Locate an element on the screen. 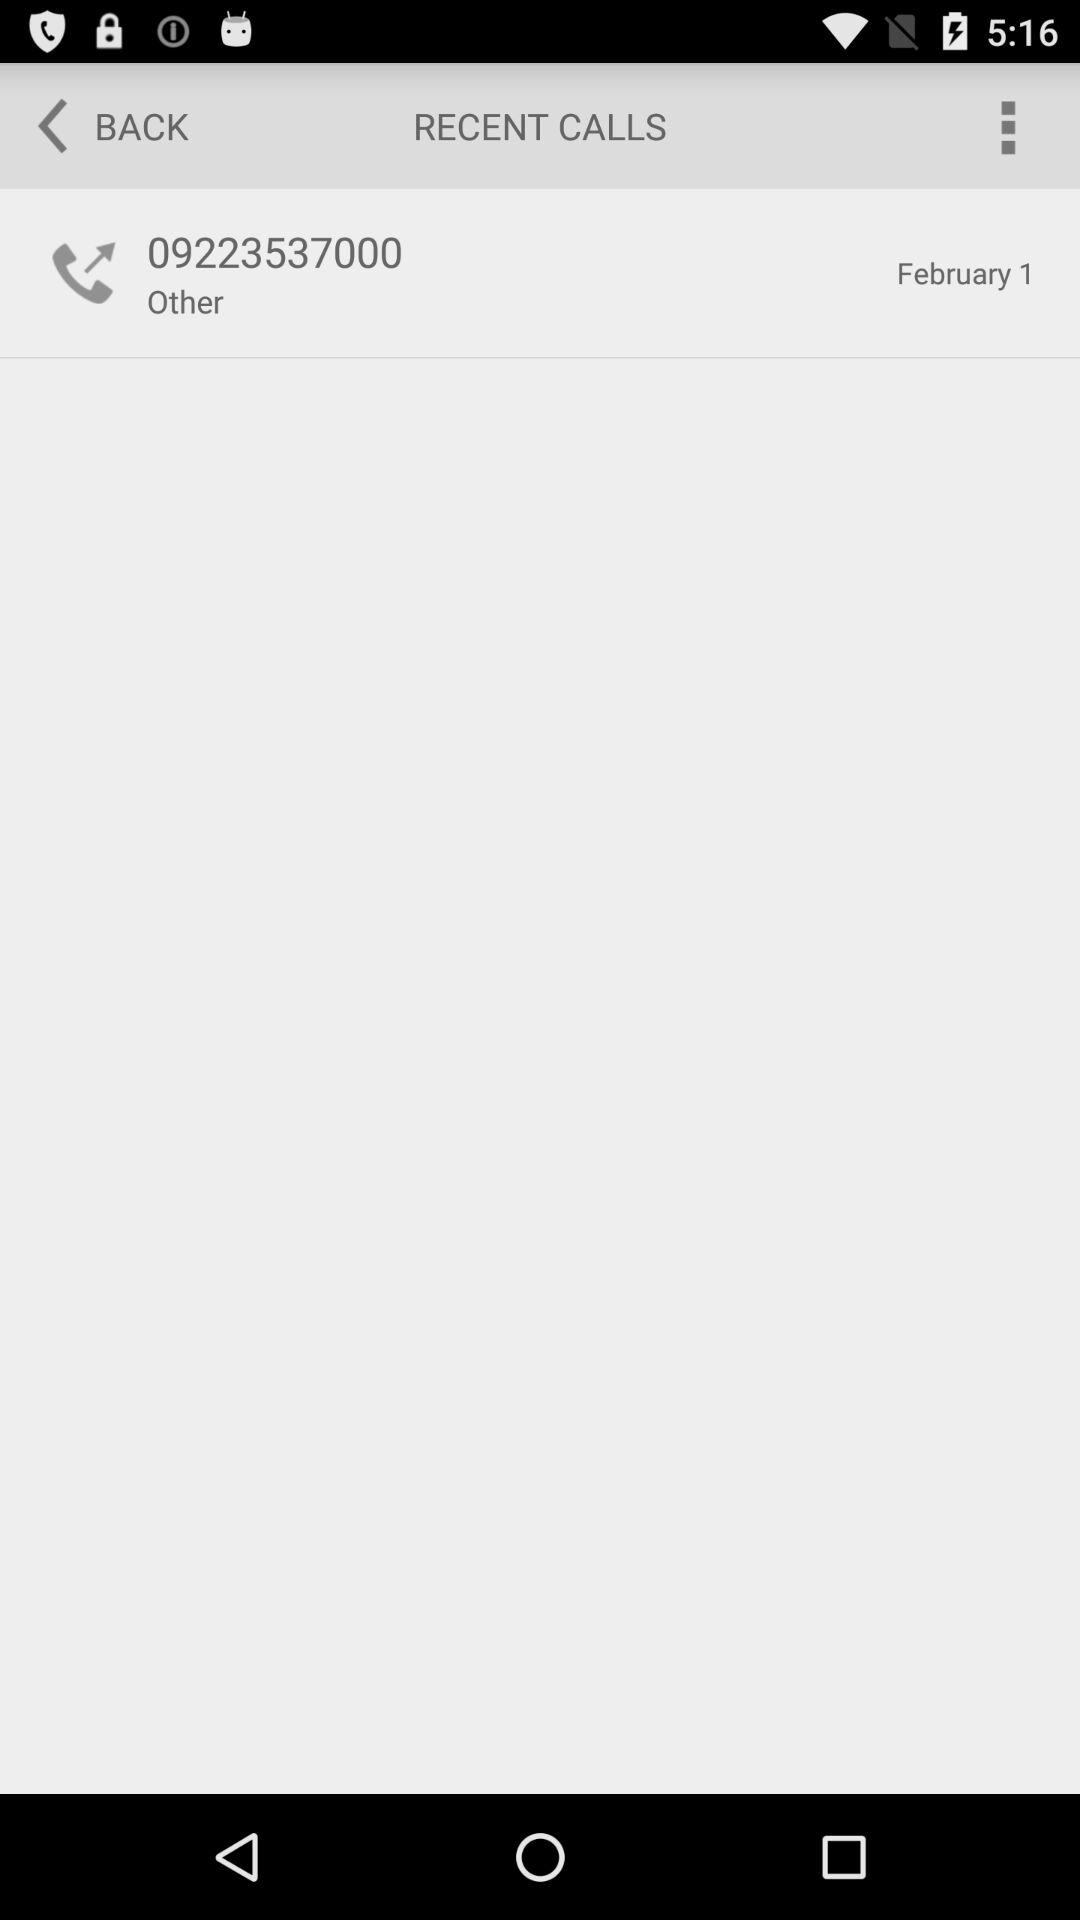 The image size is (1080, 1920). recent calls menu is located at coordinates (1006, 126).